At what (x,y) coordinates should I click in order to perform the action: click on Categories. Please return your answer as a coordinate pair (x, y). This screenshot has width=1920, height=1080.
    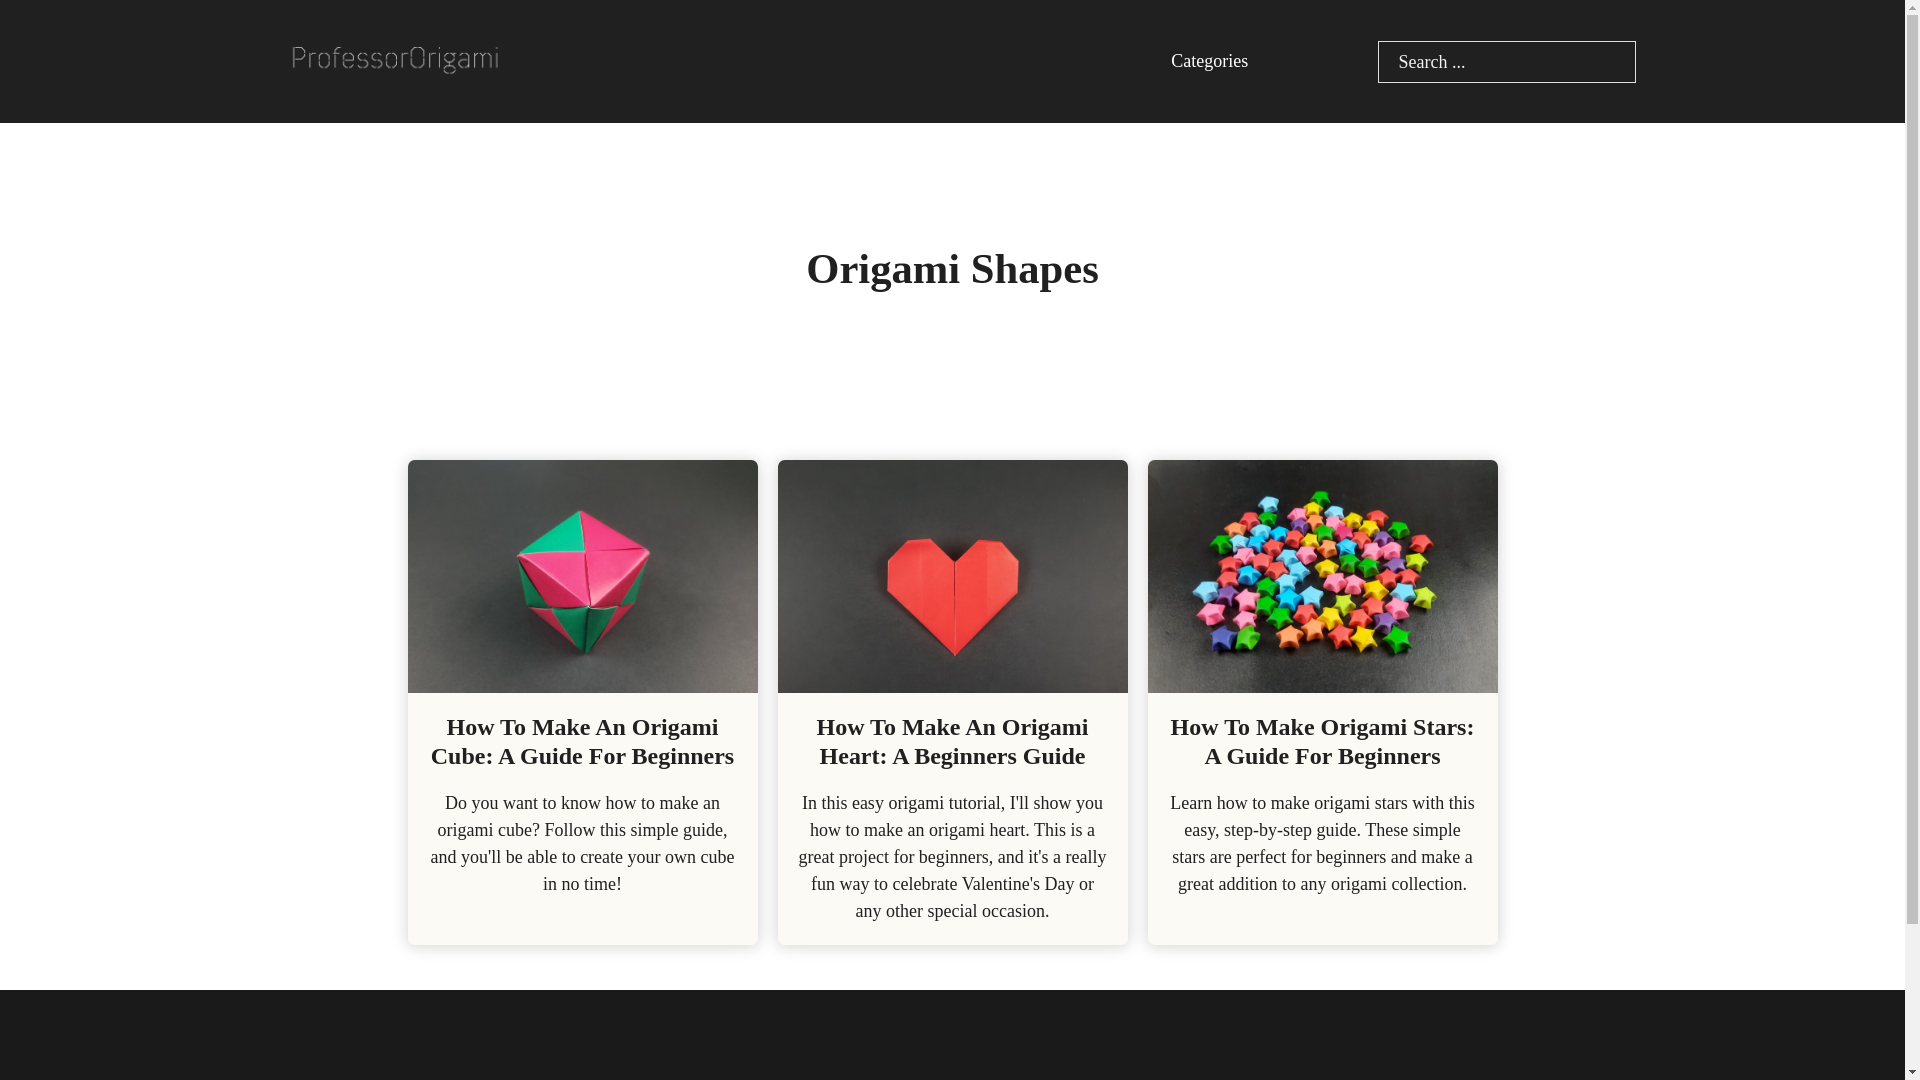
    Looking at the image, I should click on (1210, 60).